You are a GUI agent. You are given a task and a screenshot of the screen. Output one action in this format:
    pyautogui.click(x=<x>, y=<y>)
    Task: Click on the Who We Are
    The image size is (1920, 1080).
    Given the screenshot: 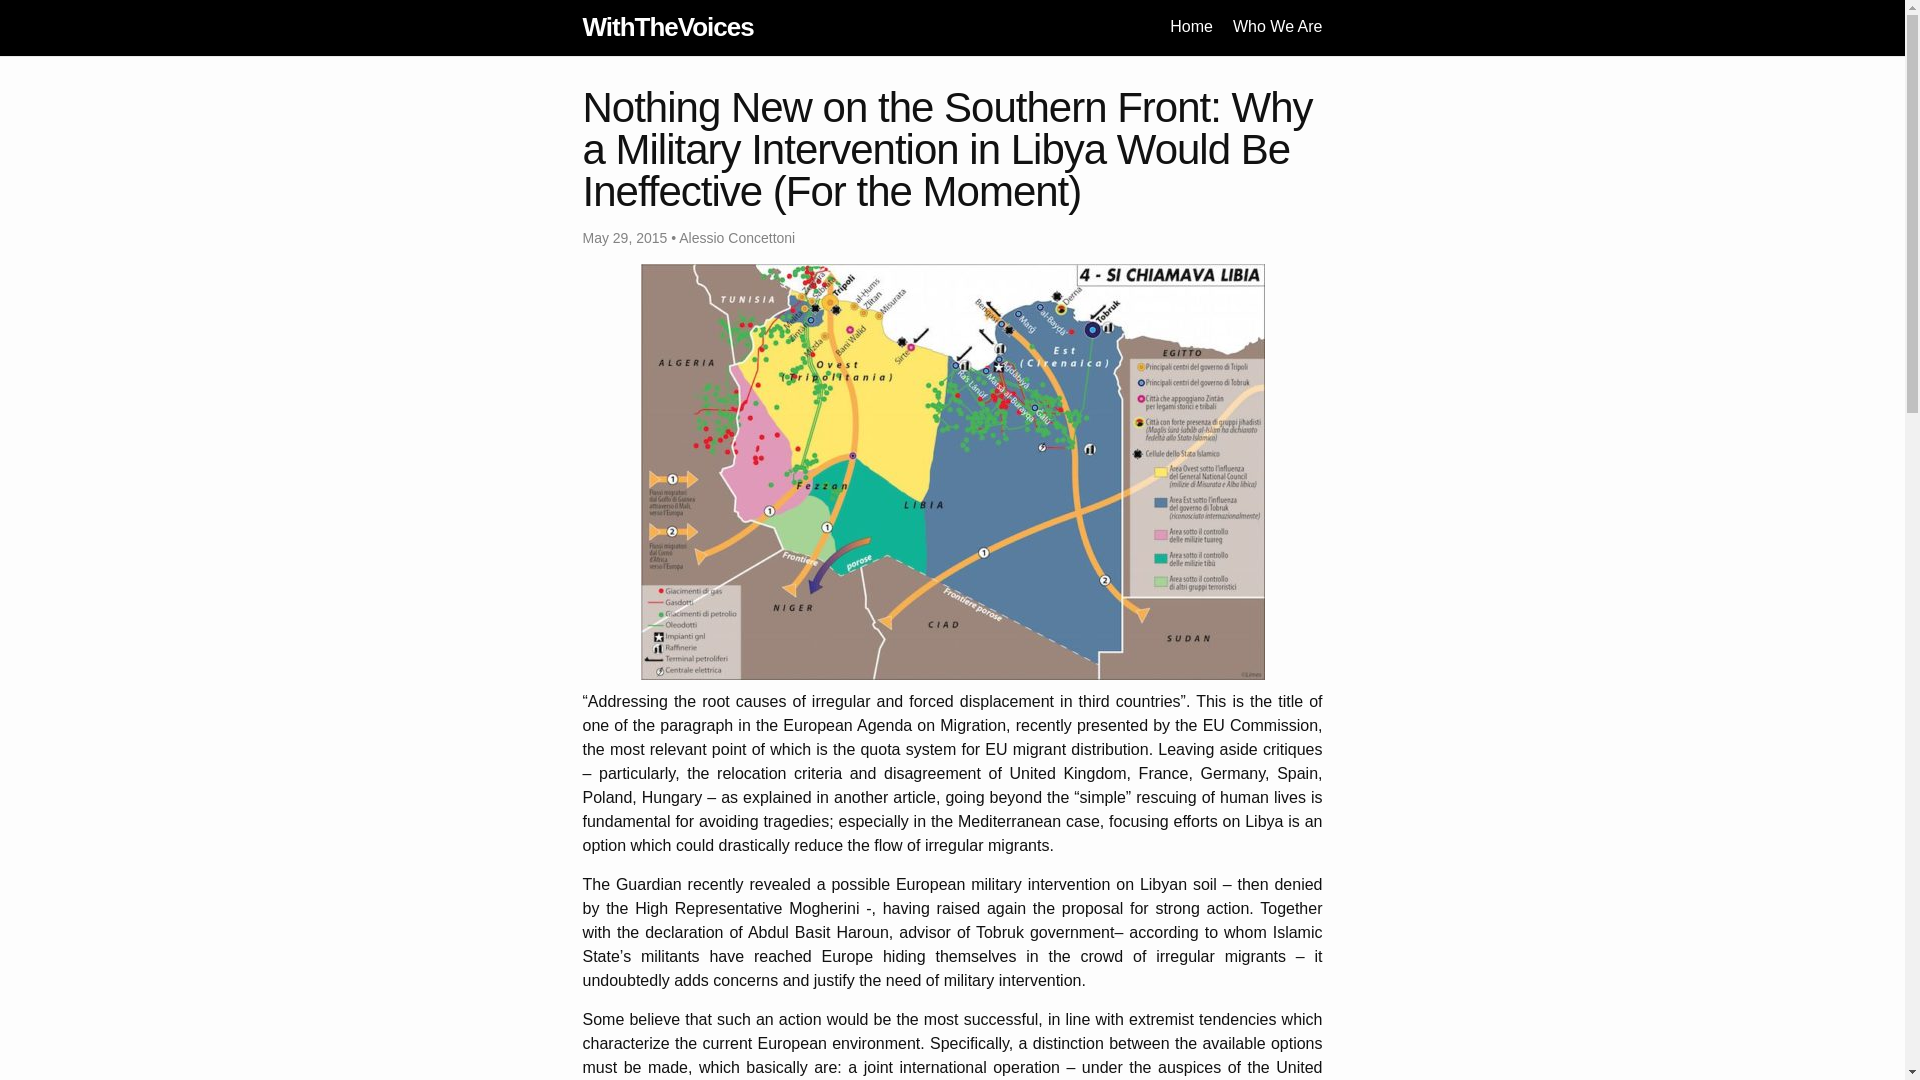 What is the action you would take?
    pyautogui.click(x=1277, y=26)
    